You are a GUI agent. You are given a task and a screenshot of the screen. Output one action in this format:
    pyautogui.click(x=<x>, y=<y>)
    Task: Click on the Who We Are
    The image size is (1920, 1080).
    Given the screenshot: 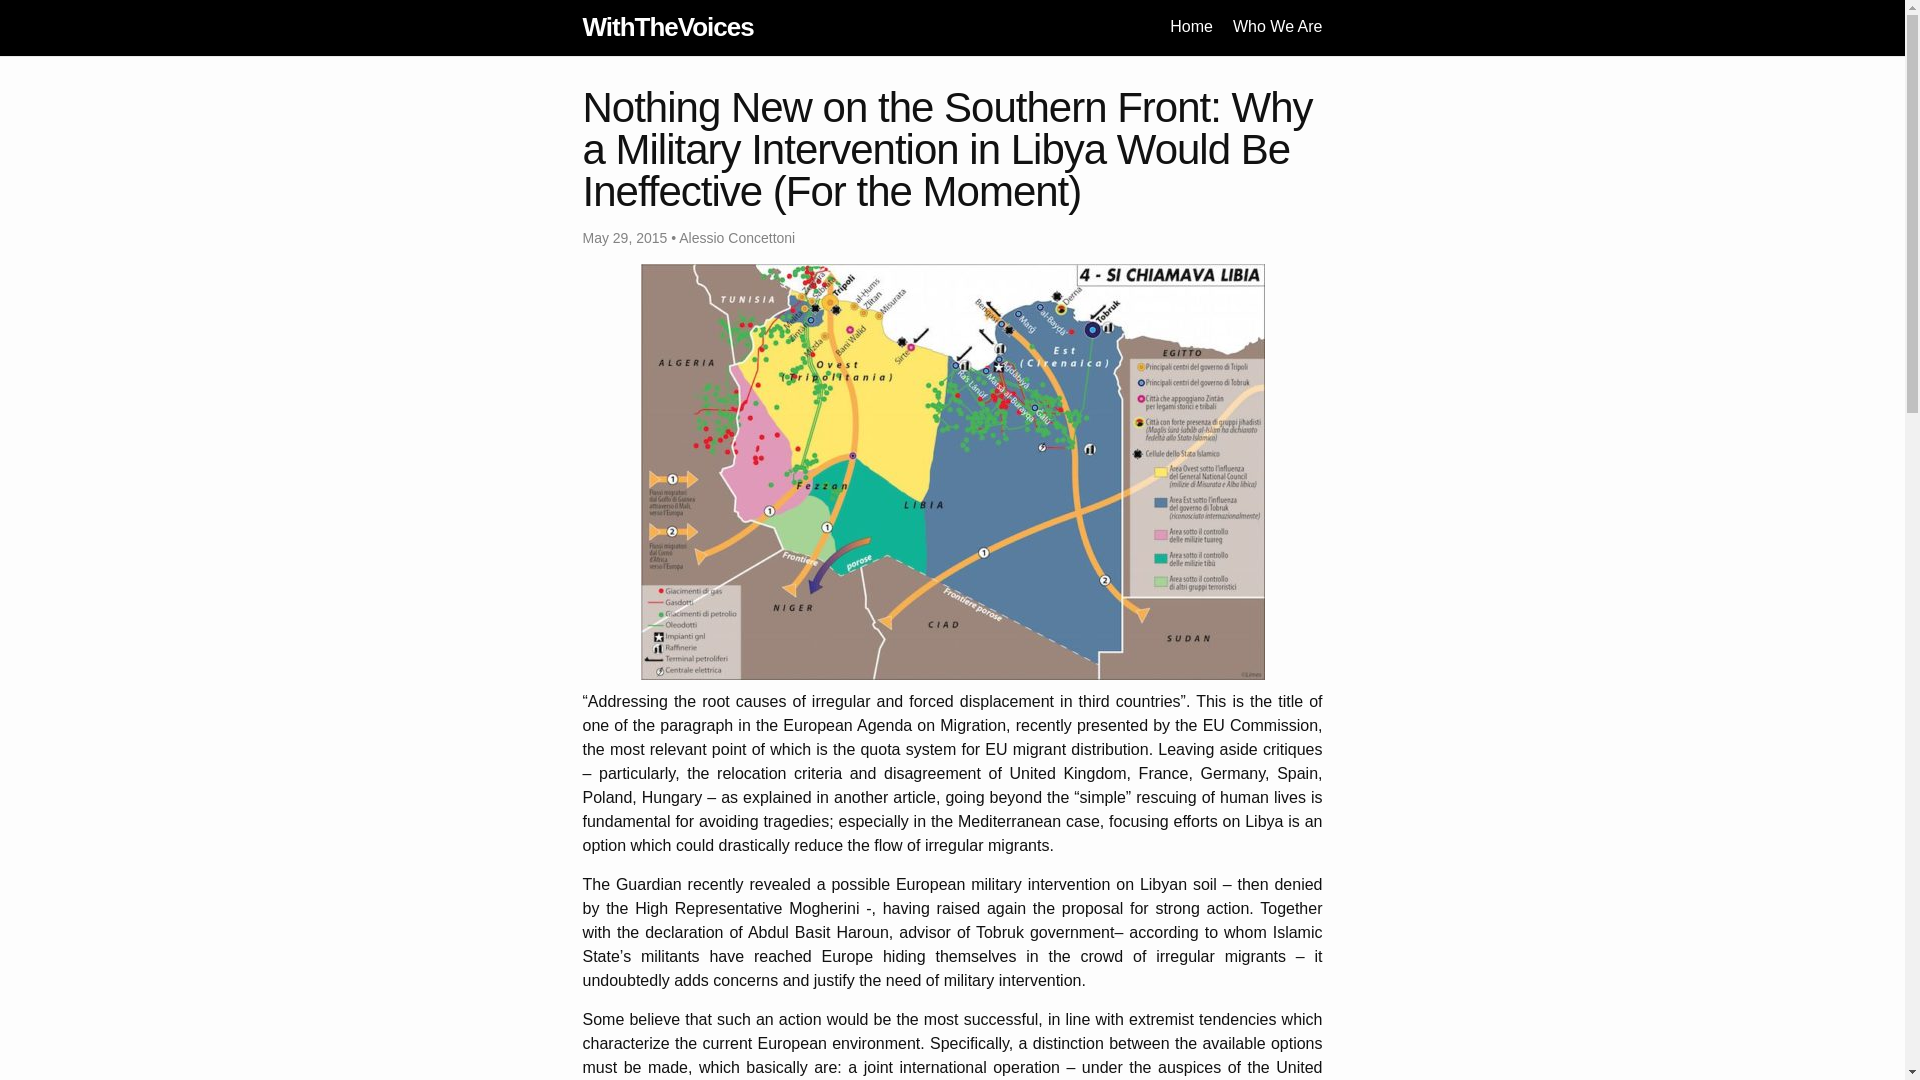 What is the action you would take?
    pyautogui.click(x=1277, y=26)
    